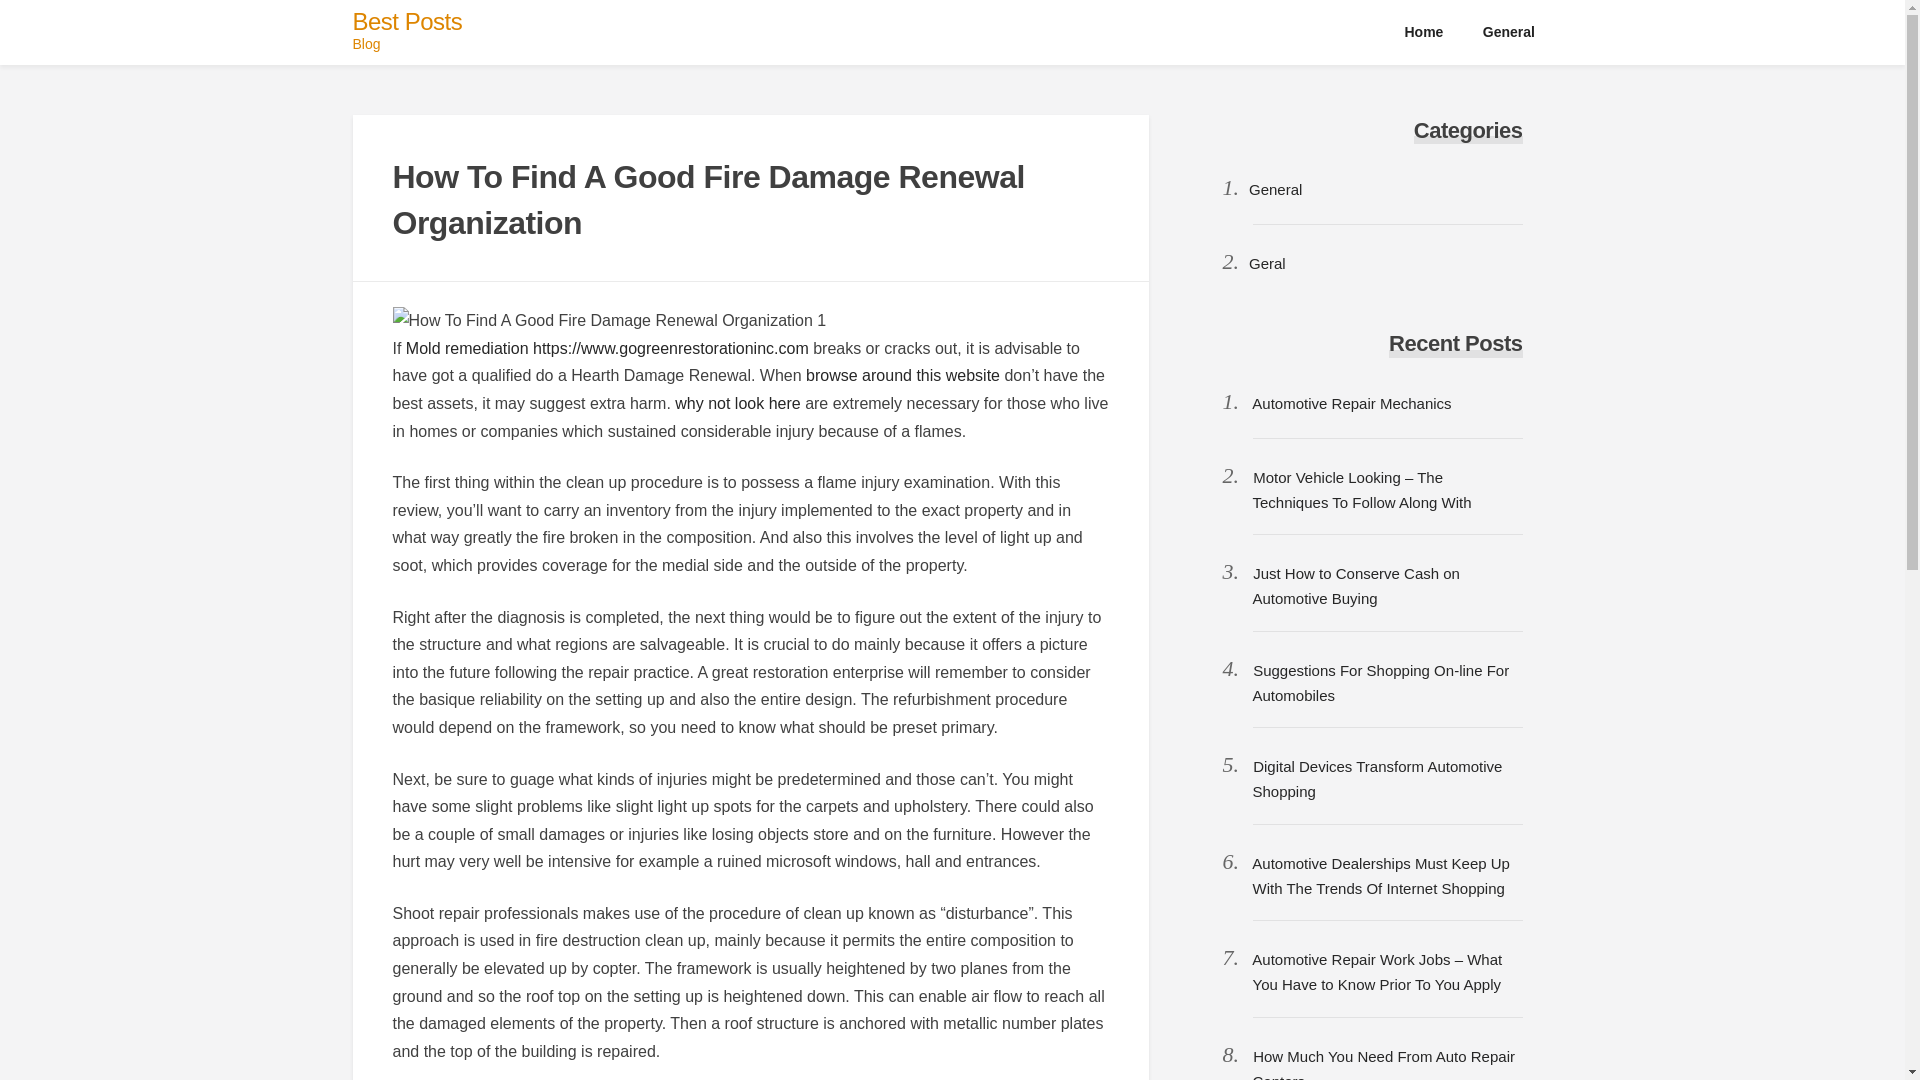  What do you see at coordinates (406, 20) in the screenshot?
I see `Best Posts` at bounding box center [406, 20].